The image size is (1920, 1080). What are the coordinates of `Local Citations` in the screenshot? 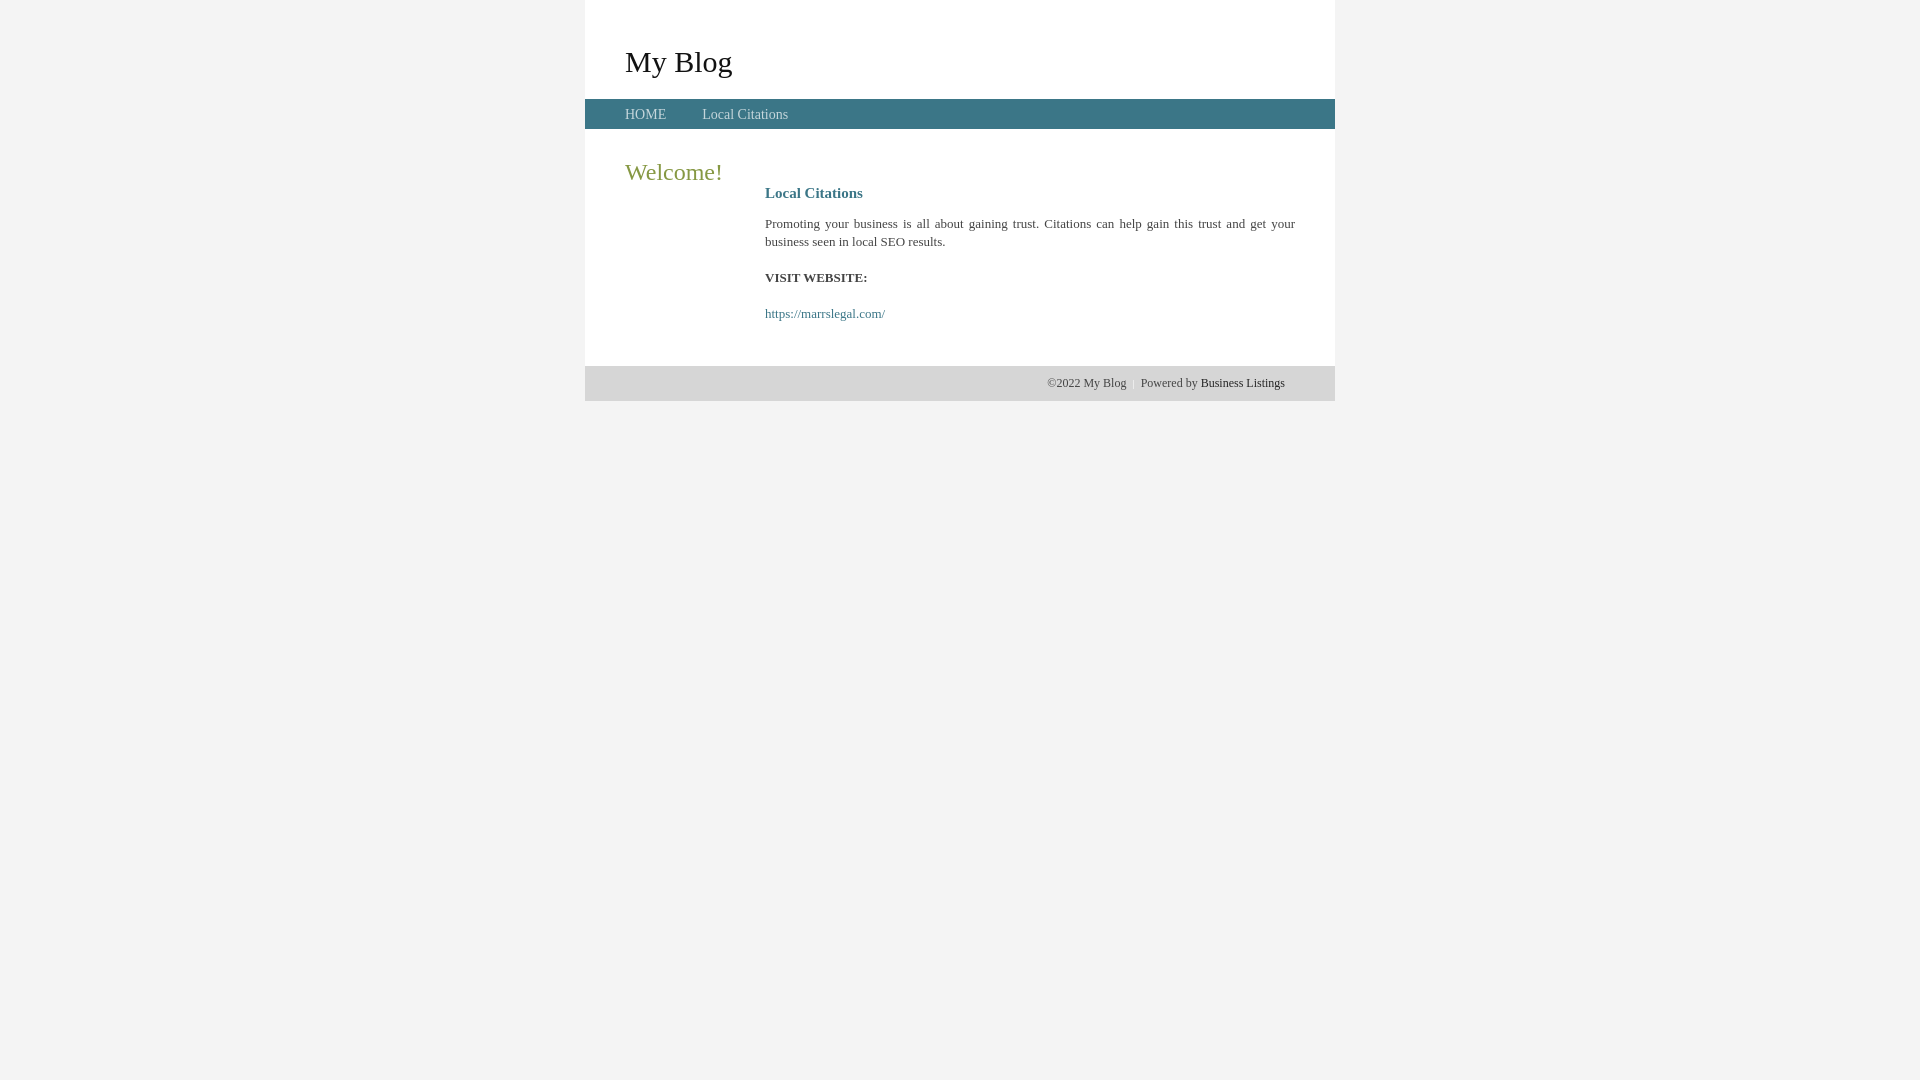 It's located at (745, 114).